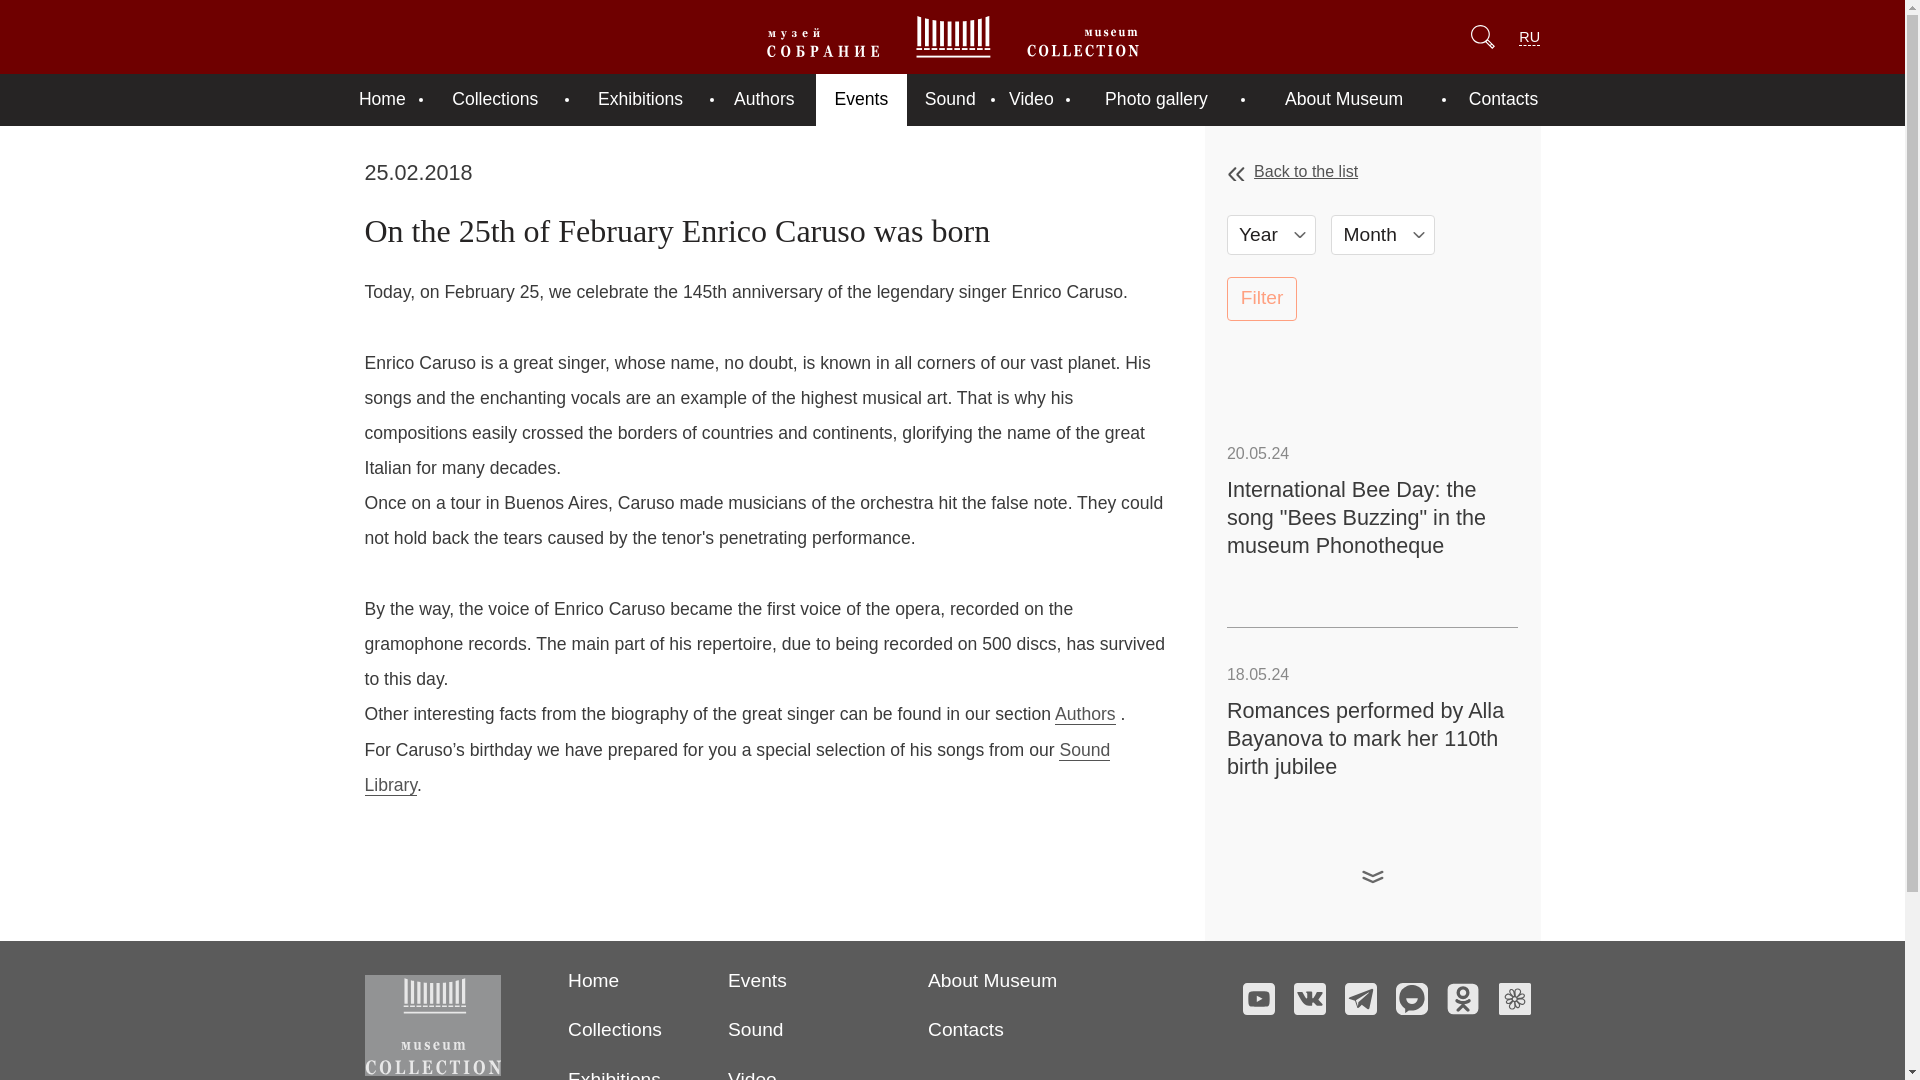  What do you see at coordinates (1156, 100) in the screenshot?
I see `Photo gallery` at bounding box center [1156, 100].